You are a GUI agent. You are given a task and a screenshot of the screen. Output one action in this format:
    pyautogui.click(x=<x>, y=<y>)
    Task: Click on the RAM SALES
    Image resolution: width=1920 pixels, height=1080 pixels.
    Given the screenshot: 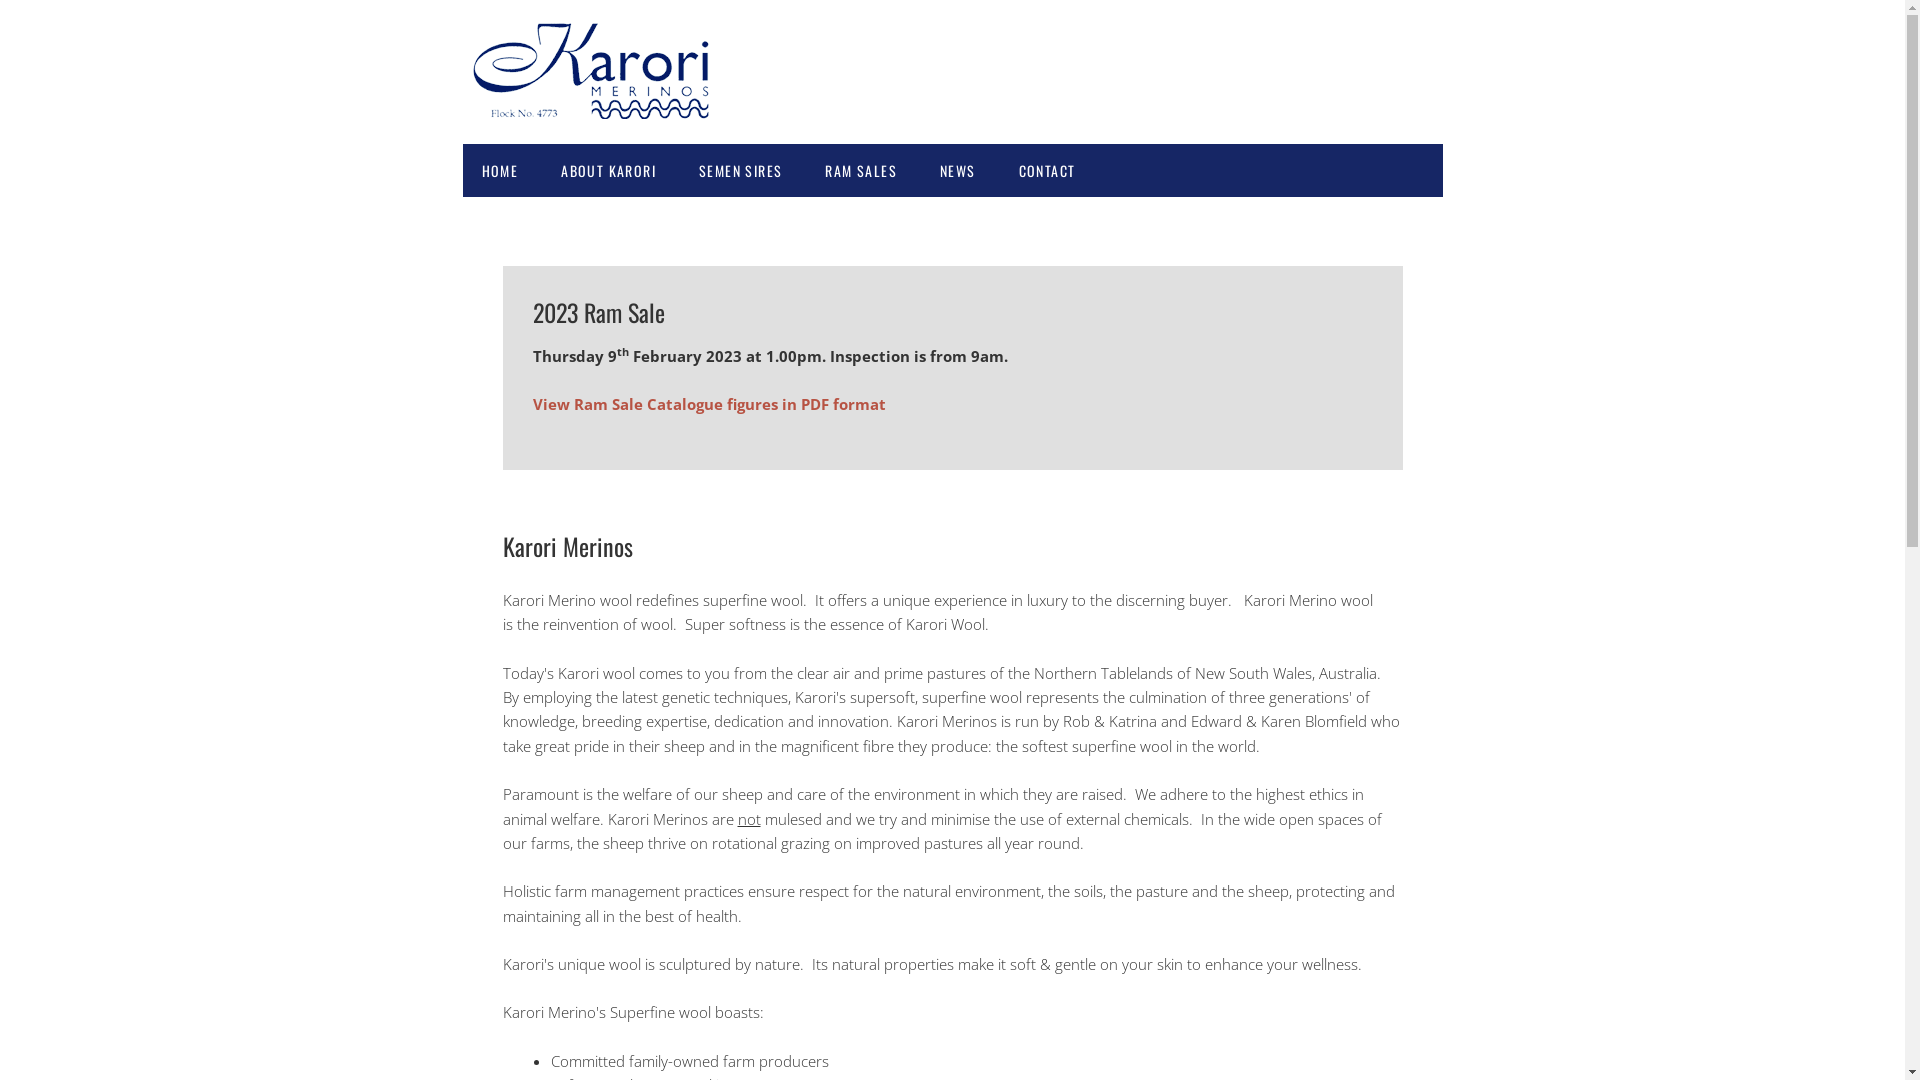 What is the action you would take?
    pyautogui.click(x=861, y=170)
    